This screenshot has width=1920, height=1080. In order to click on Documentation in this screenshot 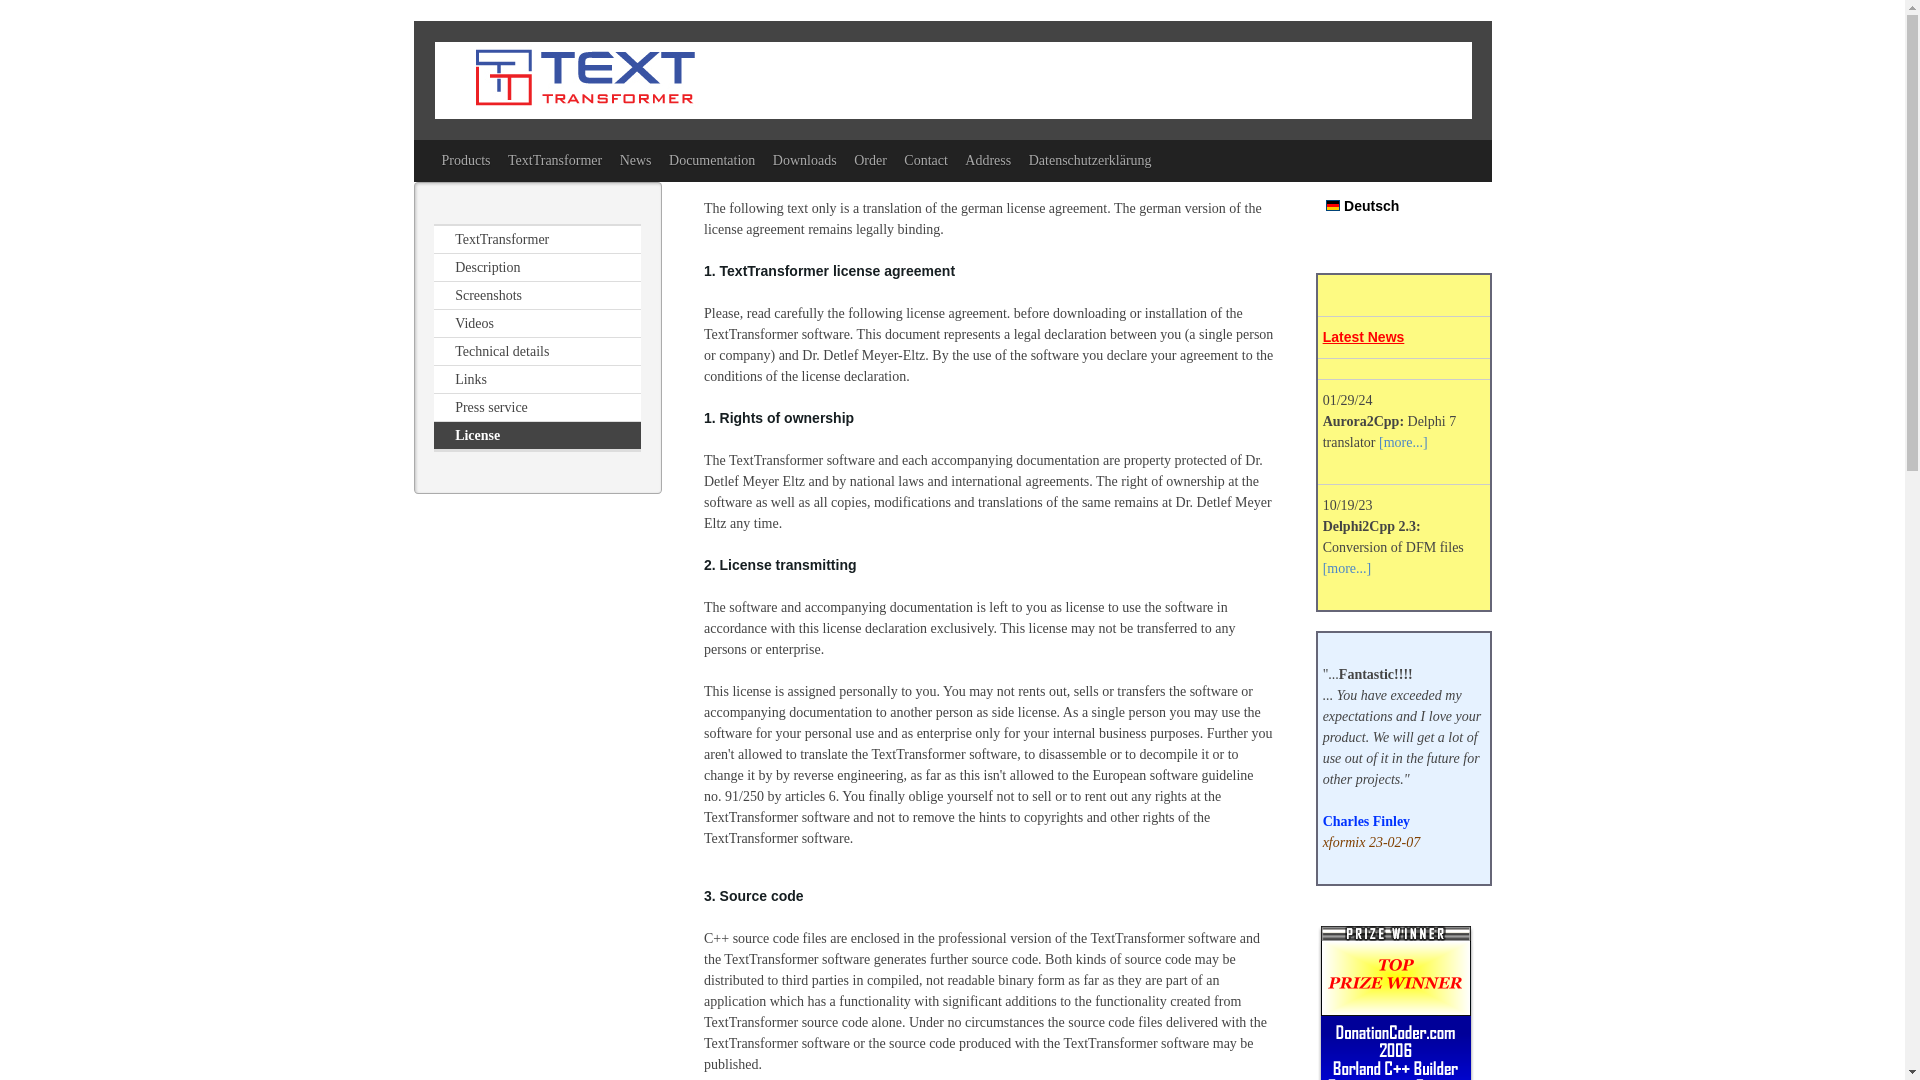, I will do `click(712, 160)`.